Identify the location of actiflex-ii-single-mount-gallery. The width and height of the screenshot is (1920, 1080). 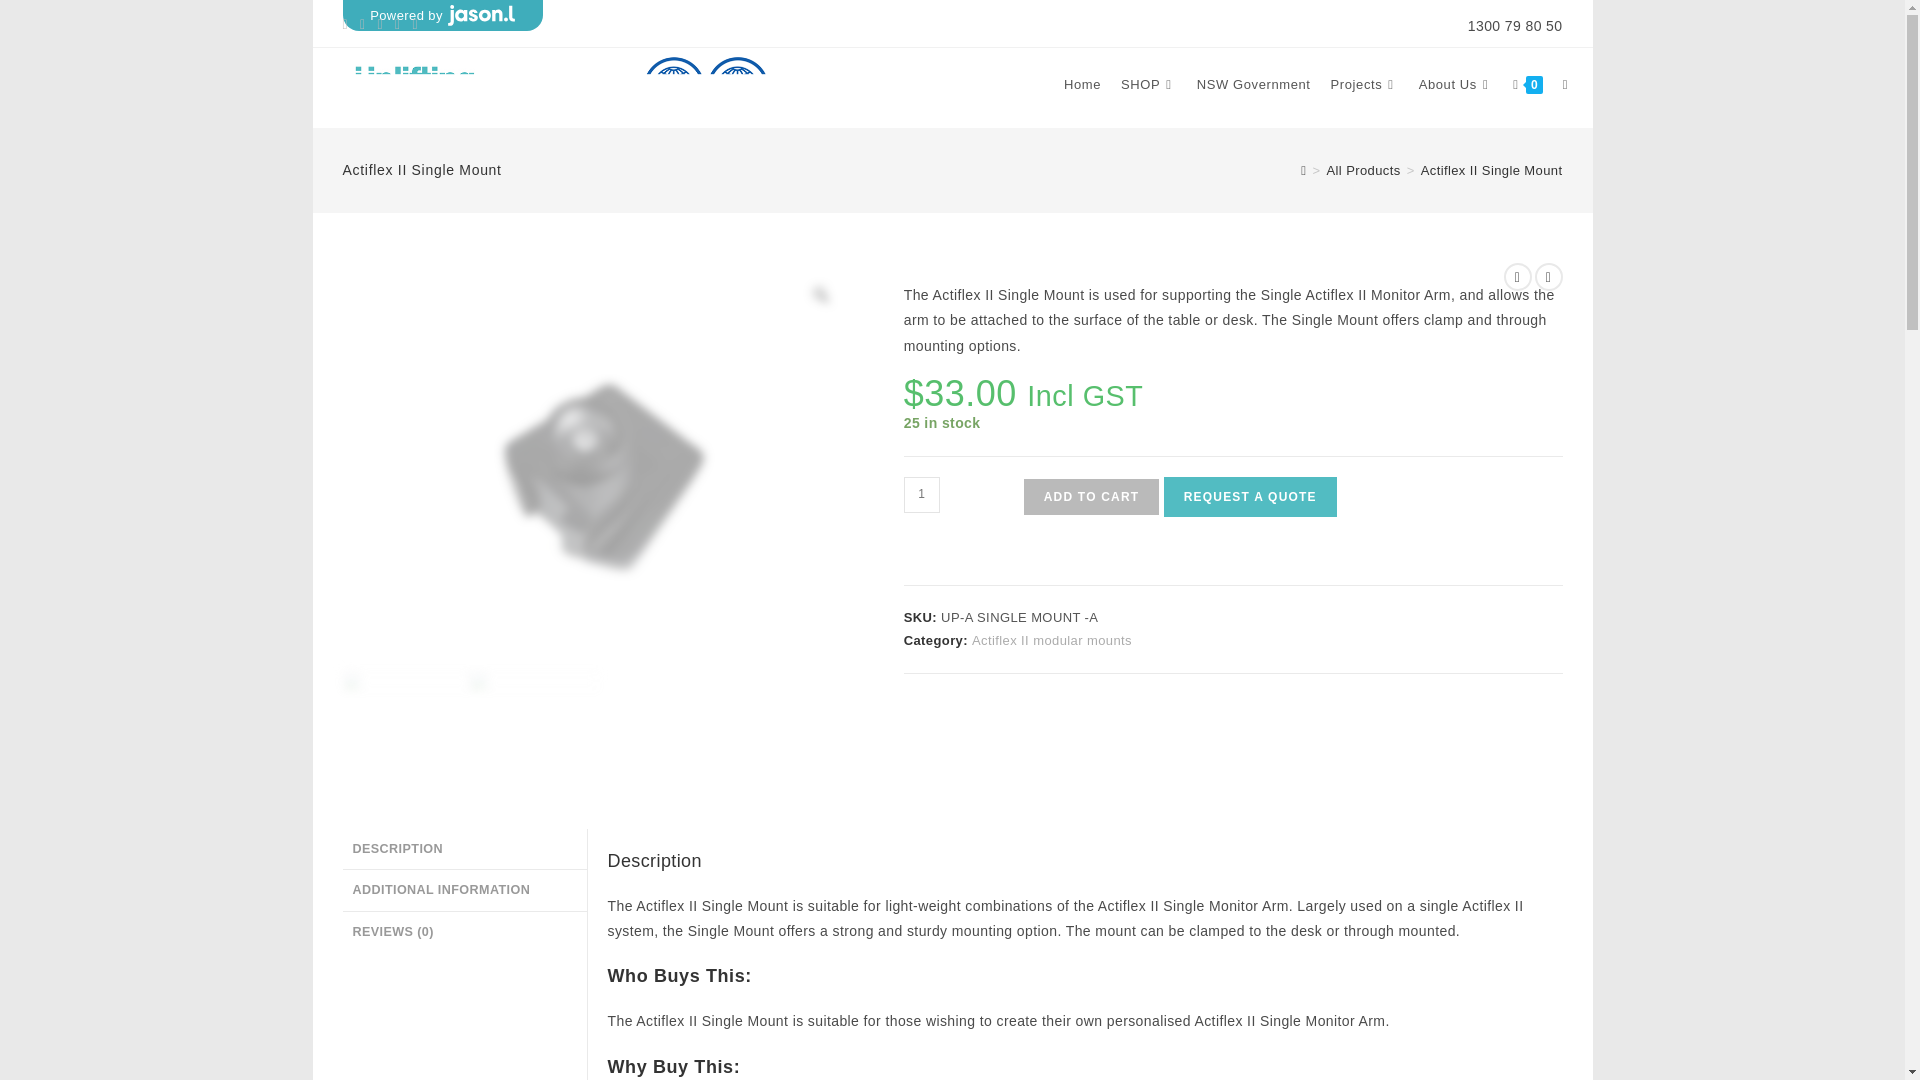
(534, 734).